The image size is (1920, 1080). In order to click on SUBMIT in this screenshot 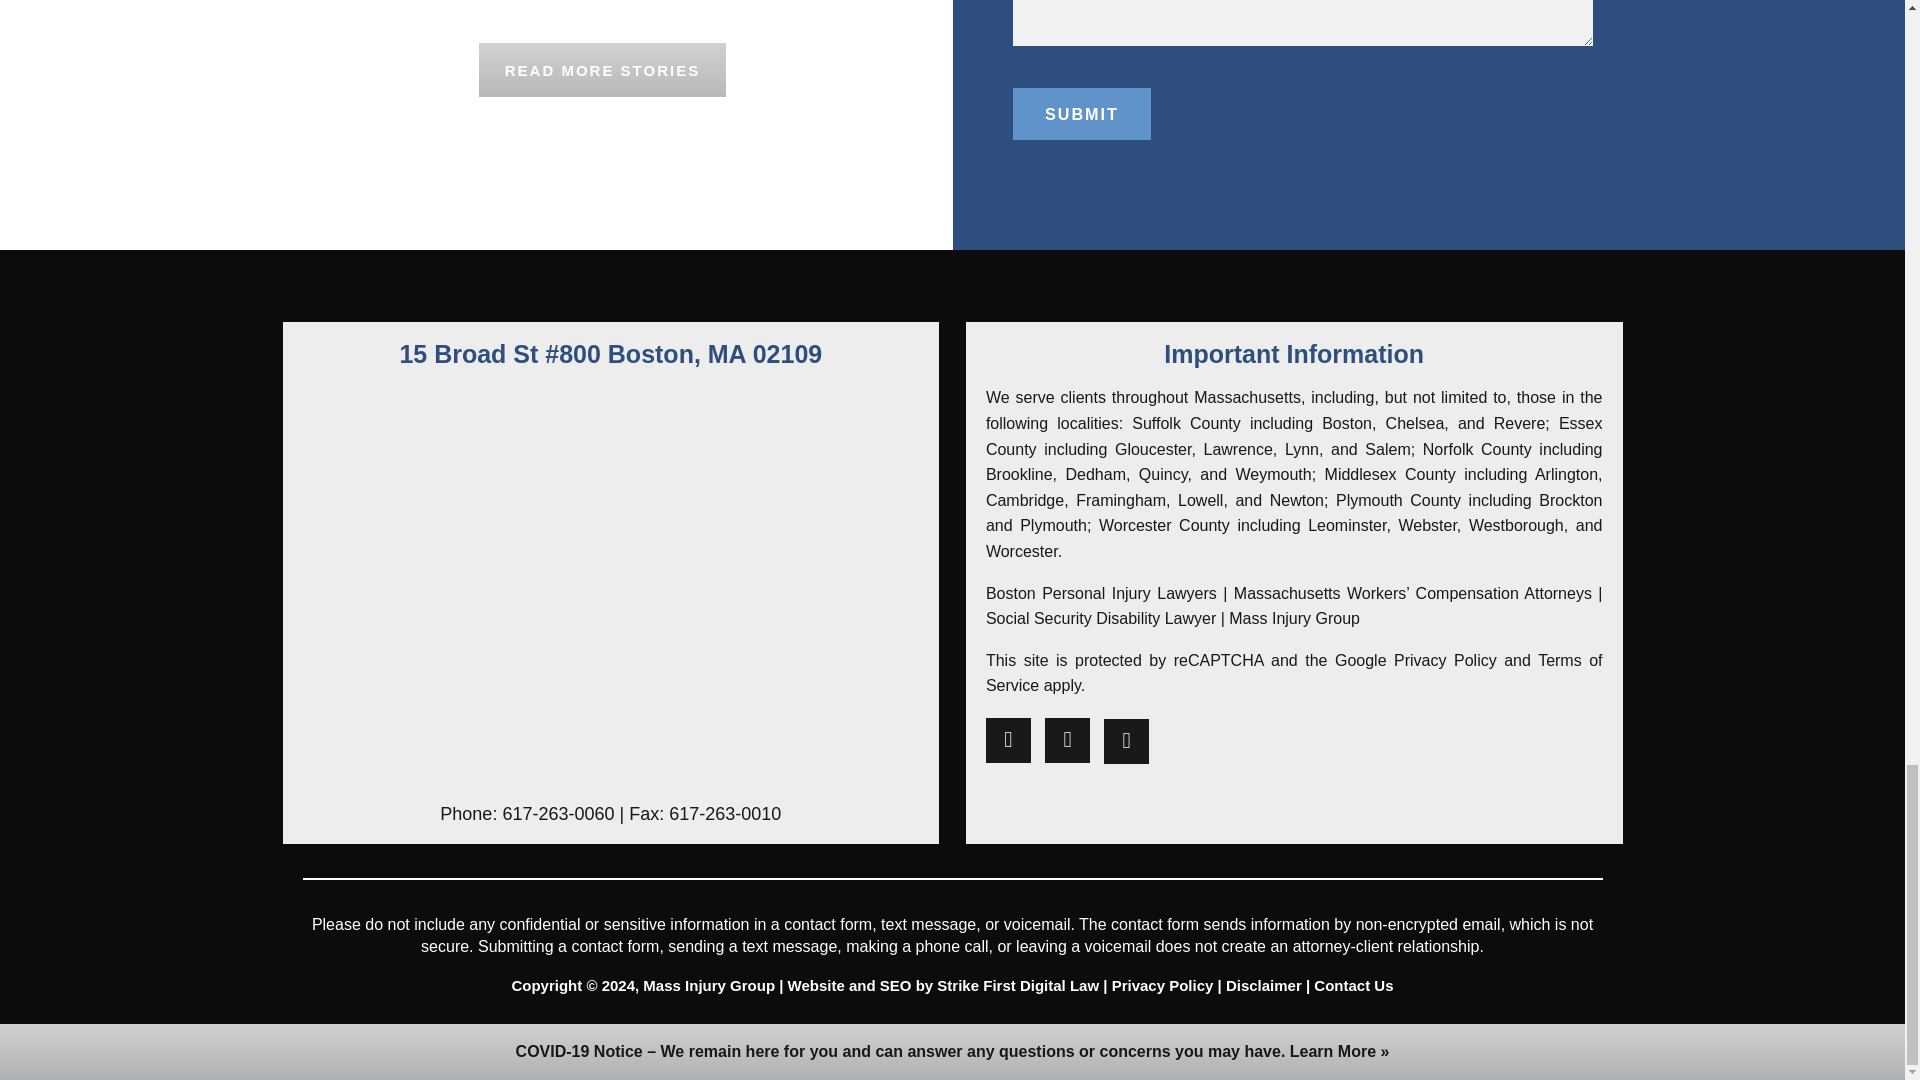, I will do `click(1080, 114)`.